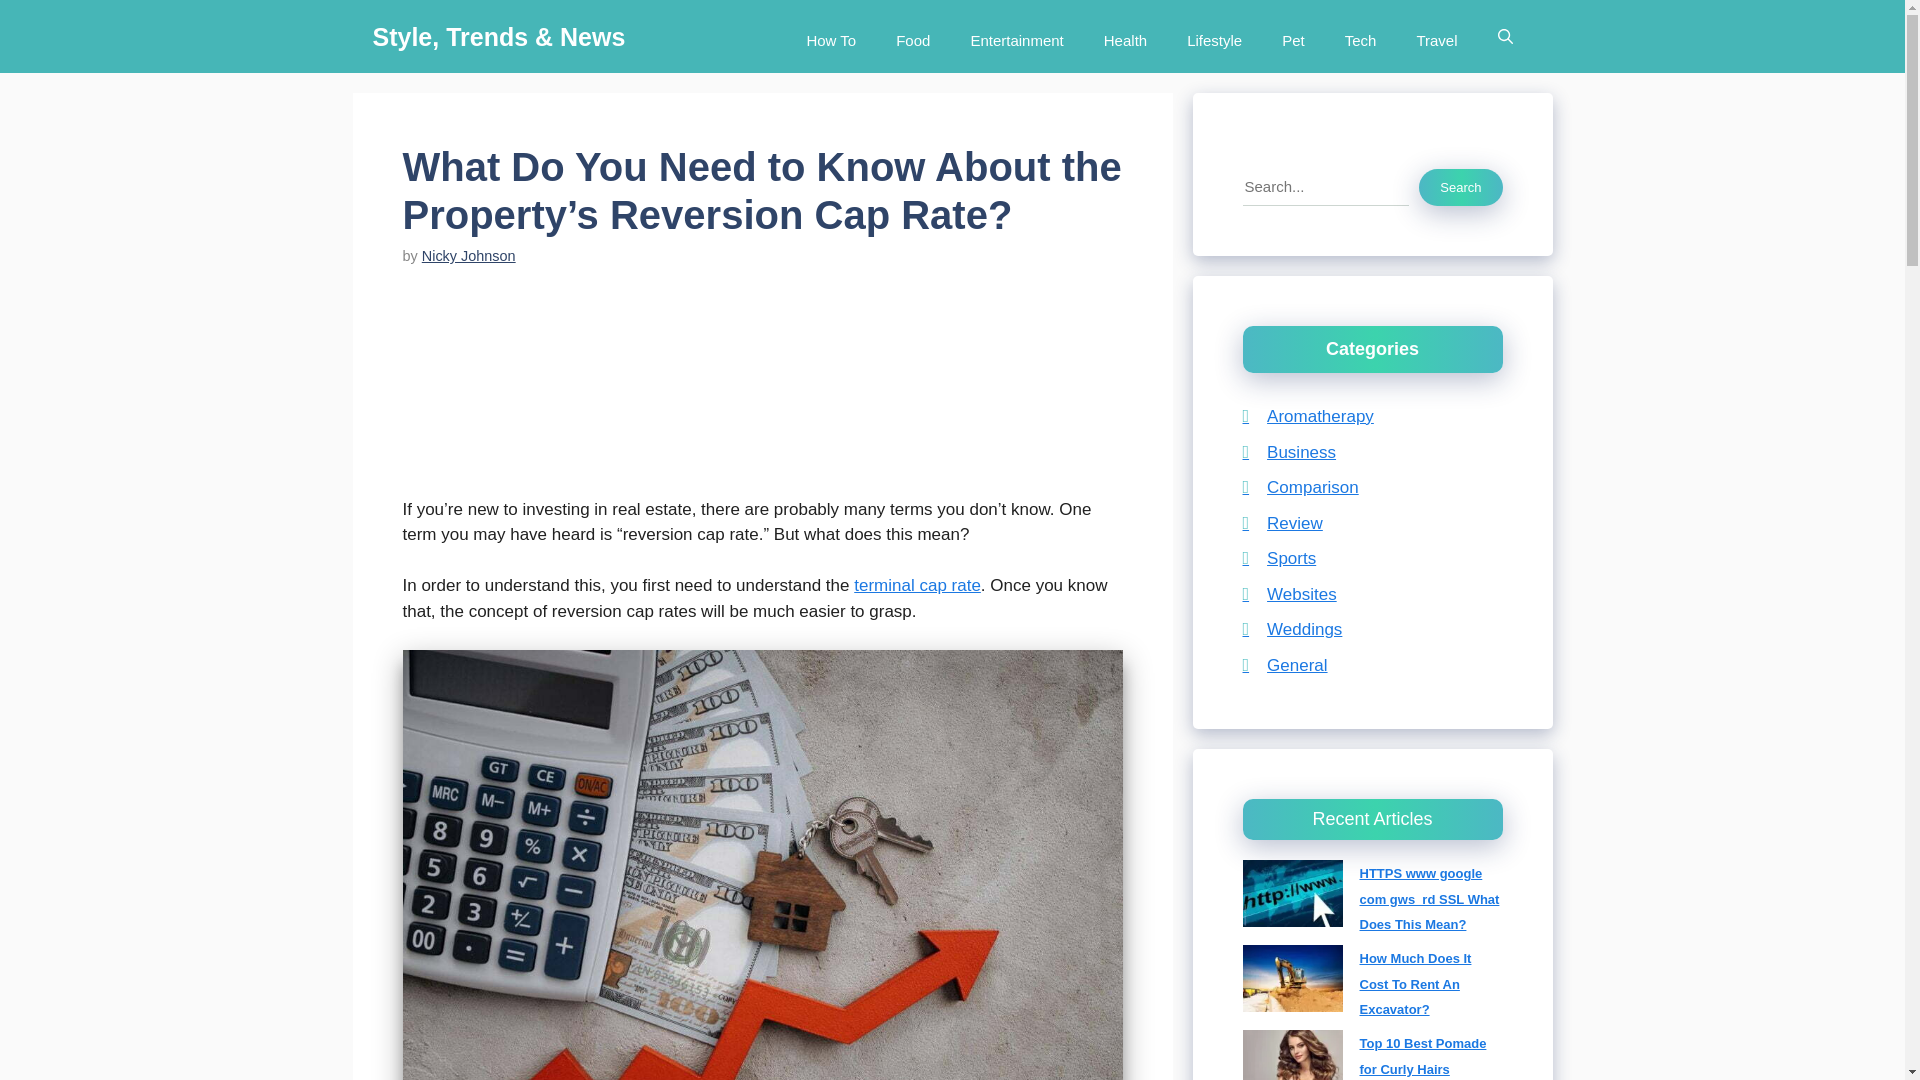 Image resolution: width=1920 pixels, height=1080 pixels. I want to click on Entertainment, so click(1016, 36).